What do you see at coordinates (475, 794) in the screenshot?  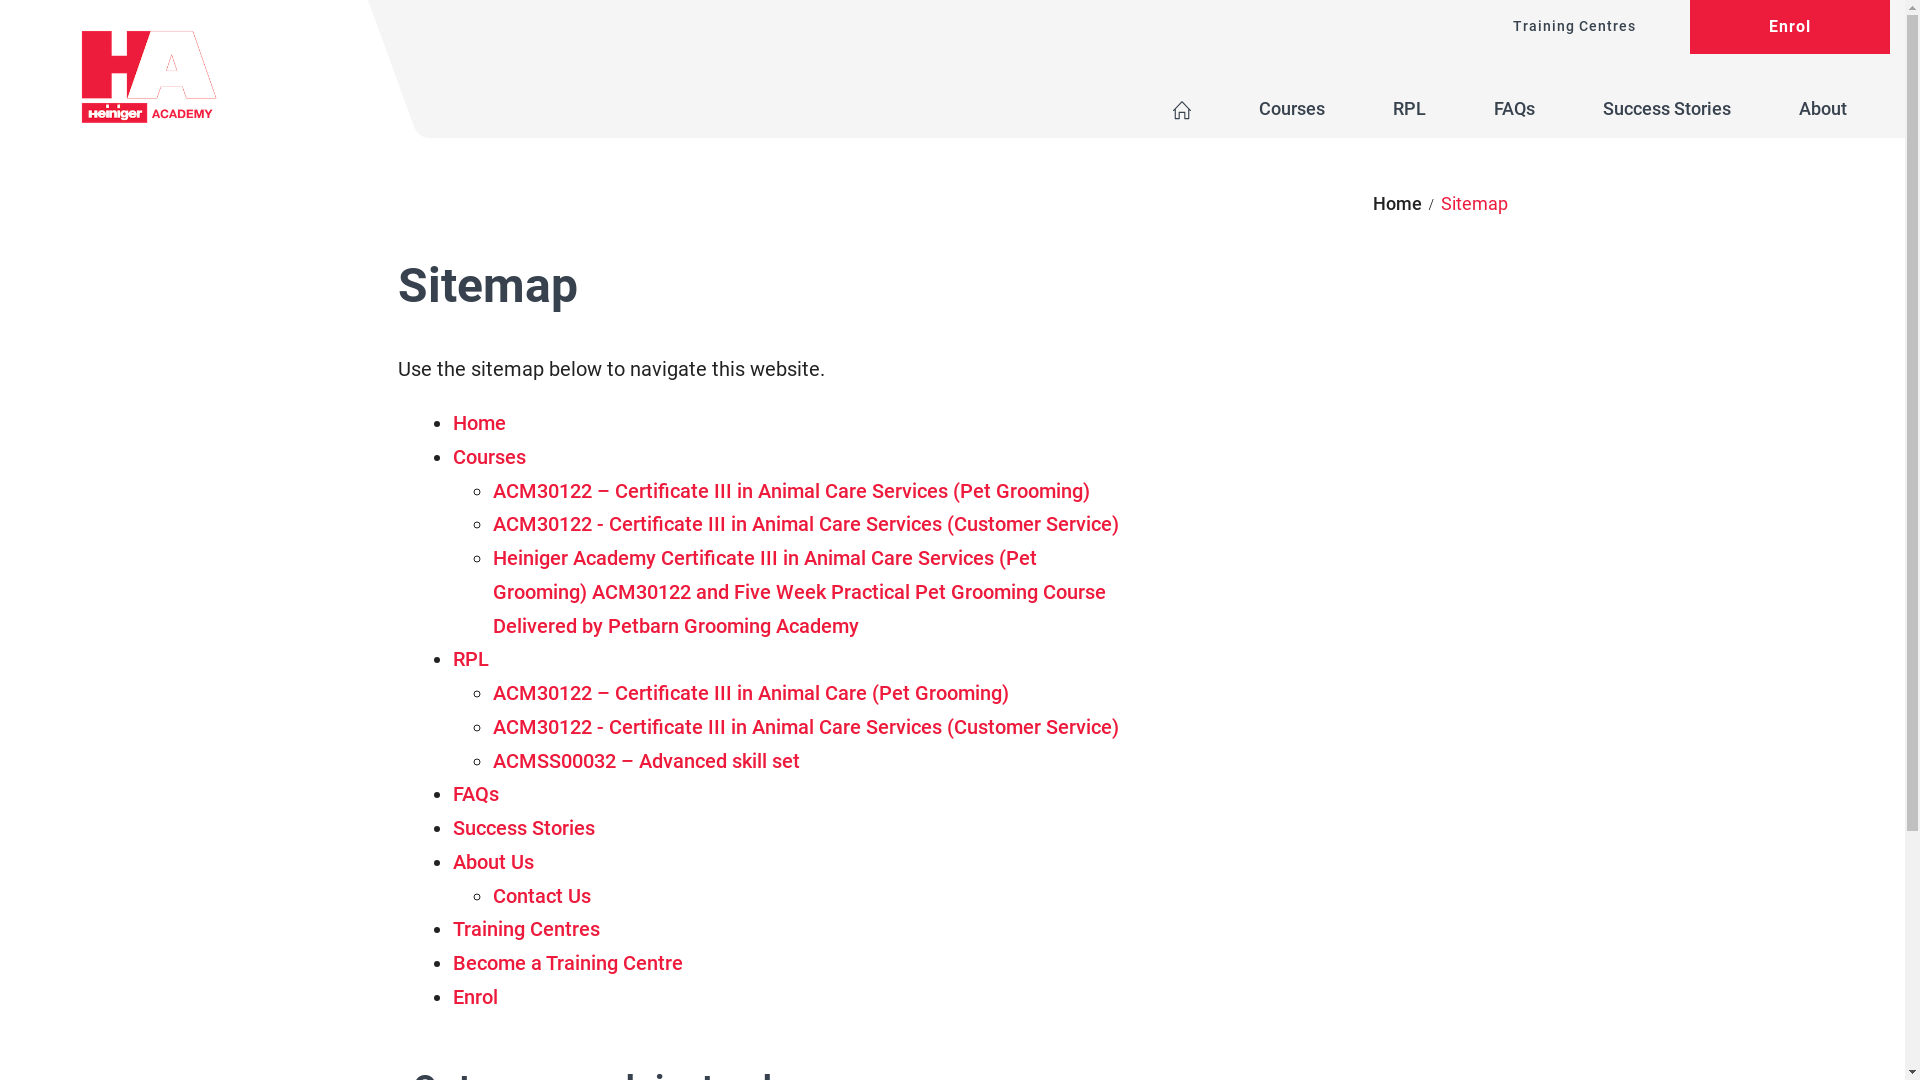 I see `FAQs` at bounding box center [475, 794].